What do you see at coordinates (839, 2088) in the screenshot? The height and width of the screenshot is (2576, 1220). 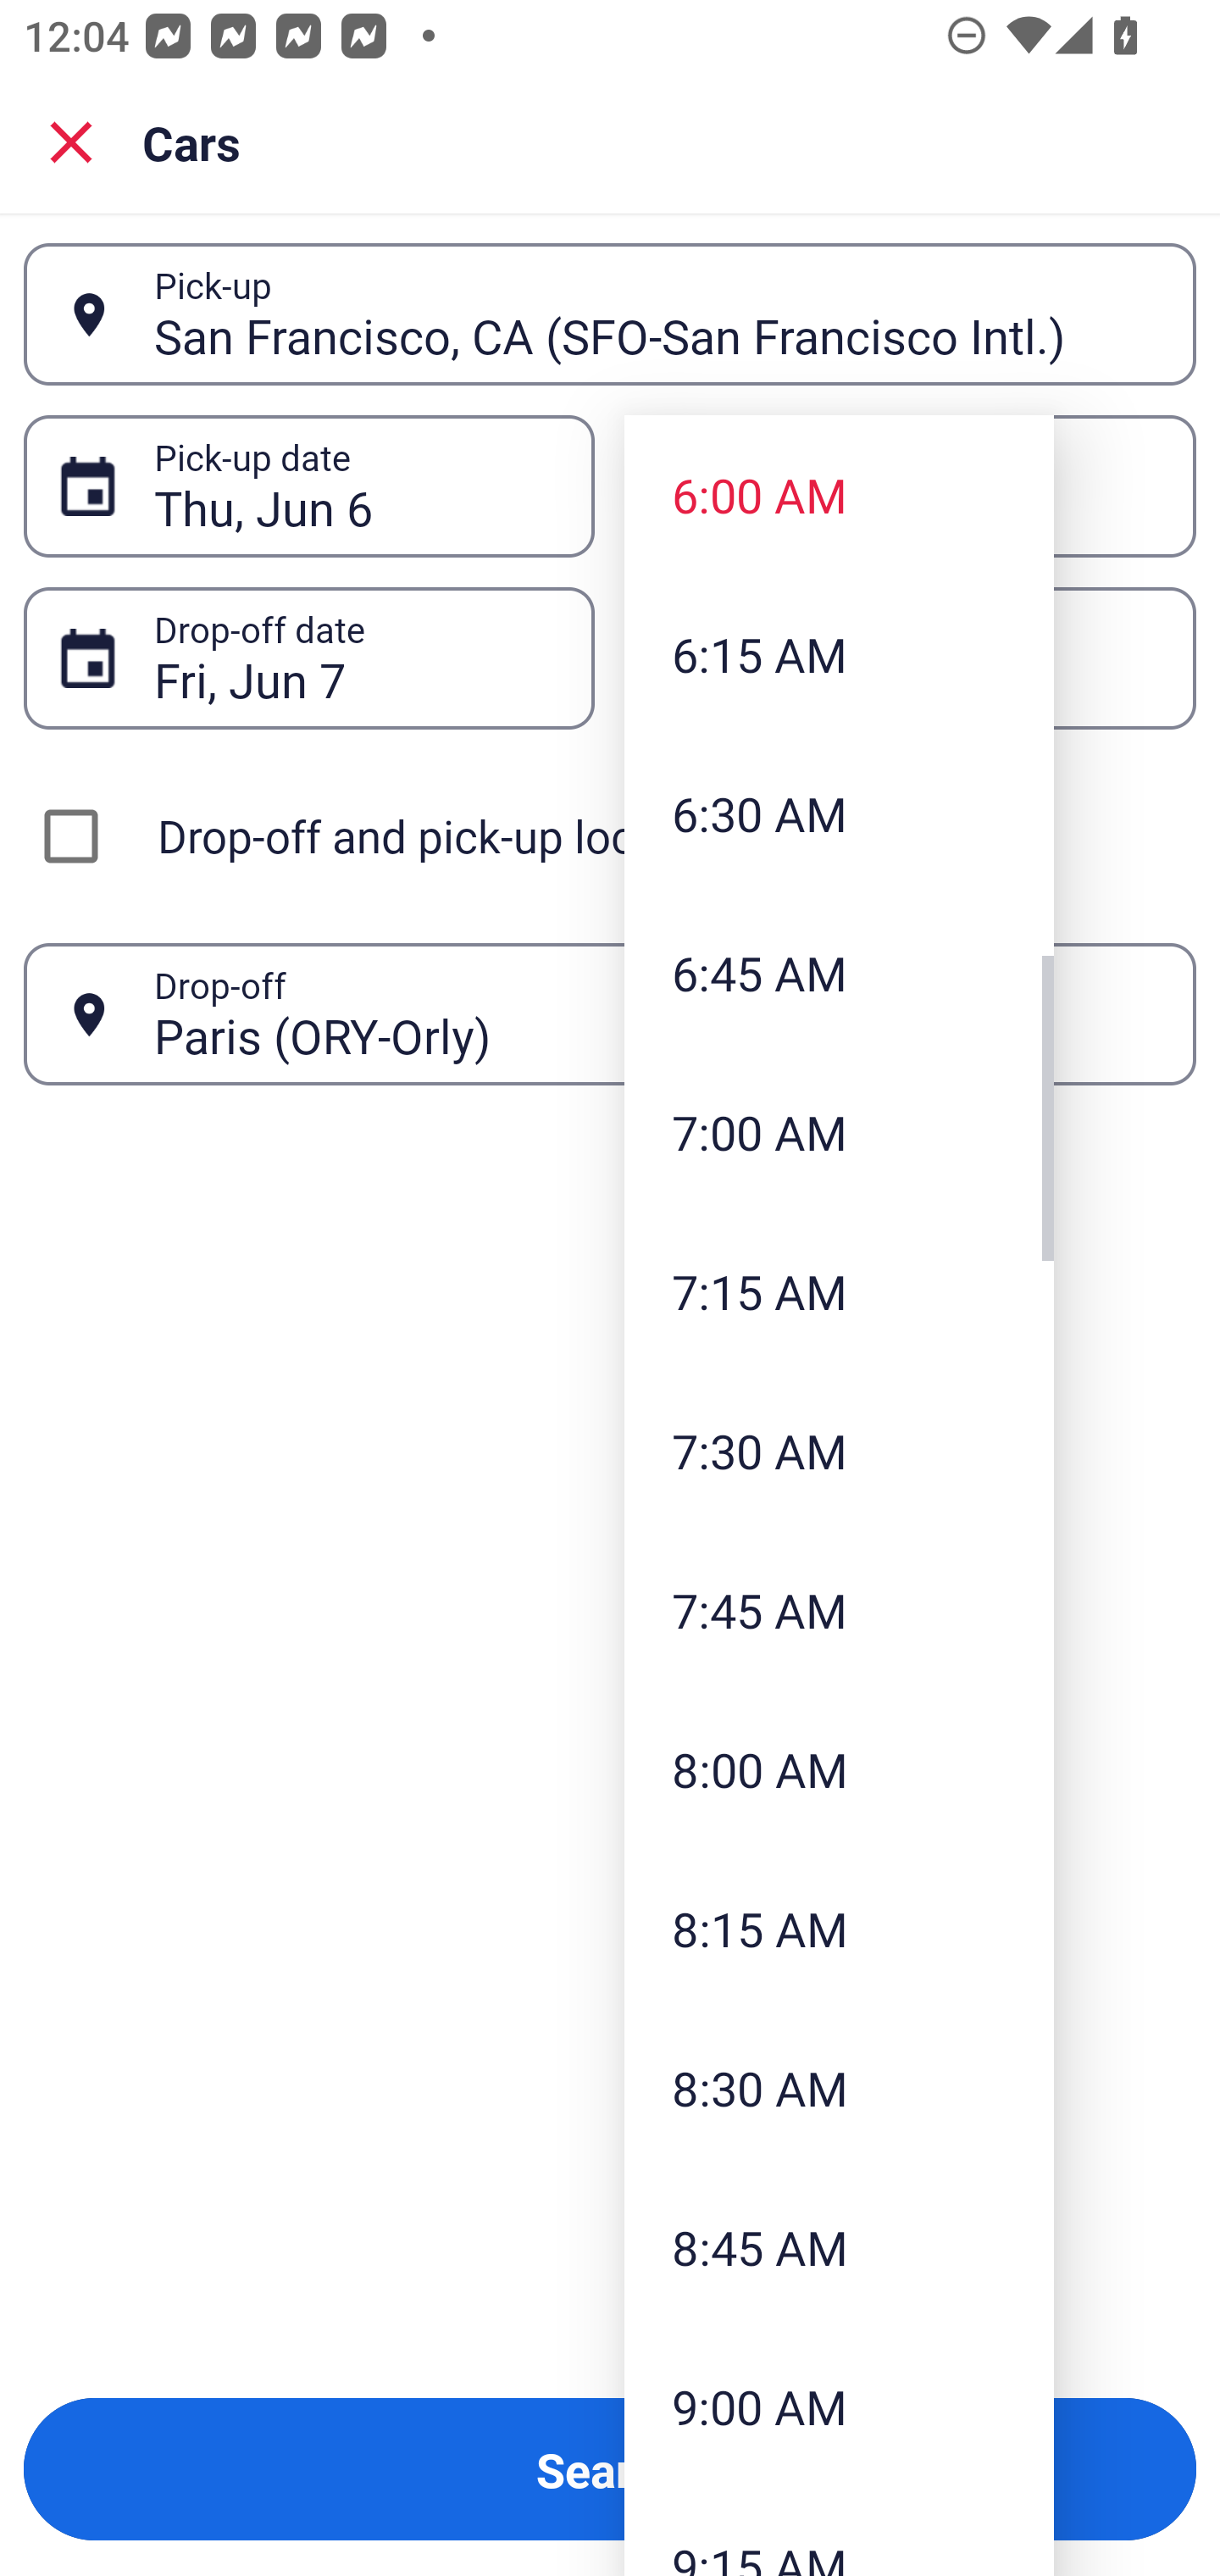 I see `8:30 AM` at bounding box center [839, 2088].